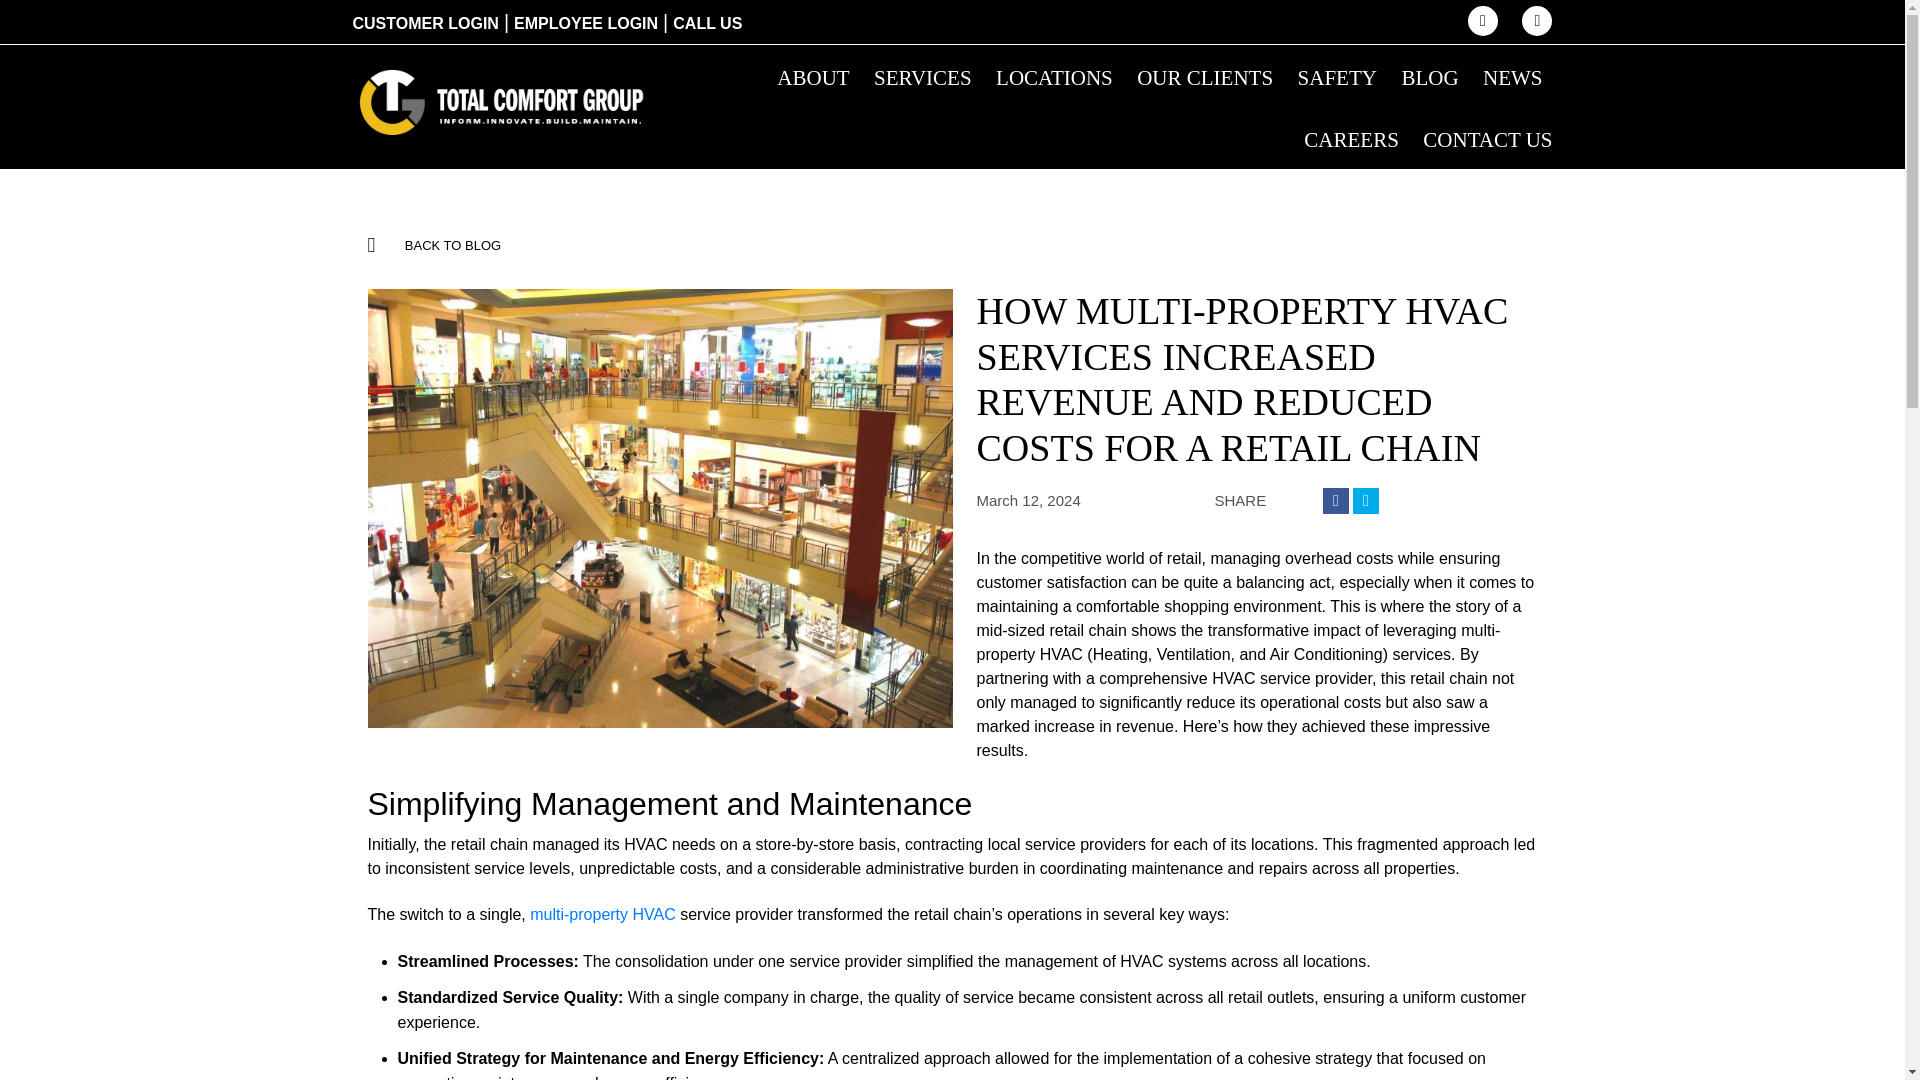  What do you see at coordinates (586, 24) in the screenshot?
I see `EMPLOYEE LOGIN` at bounding box center [586, 24].